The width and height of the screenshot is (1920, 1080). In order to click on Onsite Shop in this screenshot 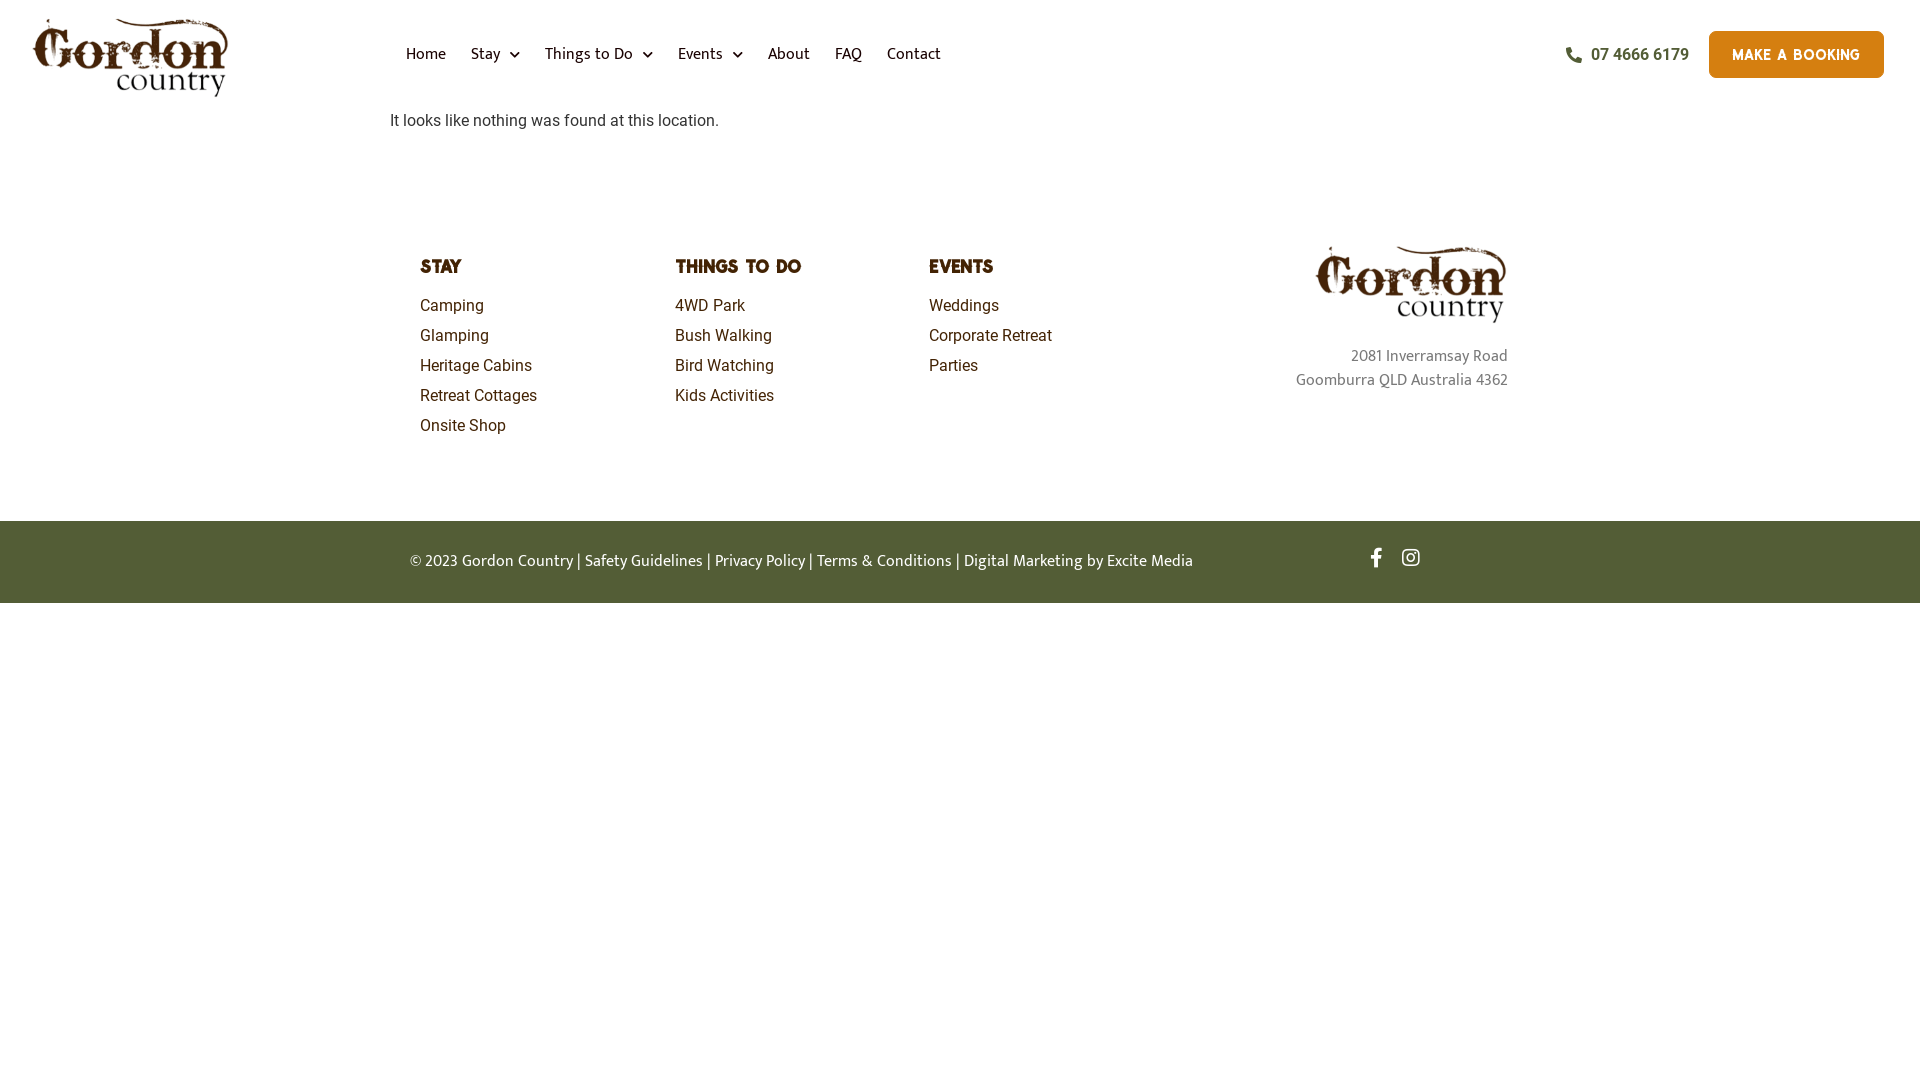, I will do `click(538, 426)`.